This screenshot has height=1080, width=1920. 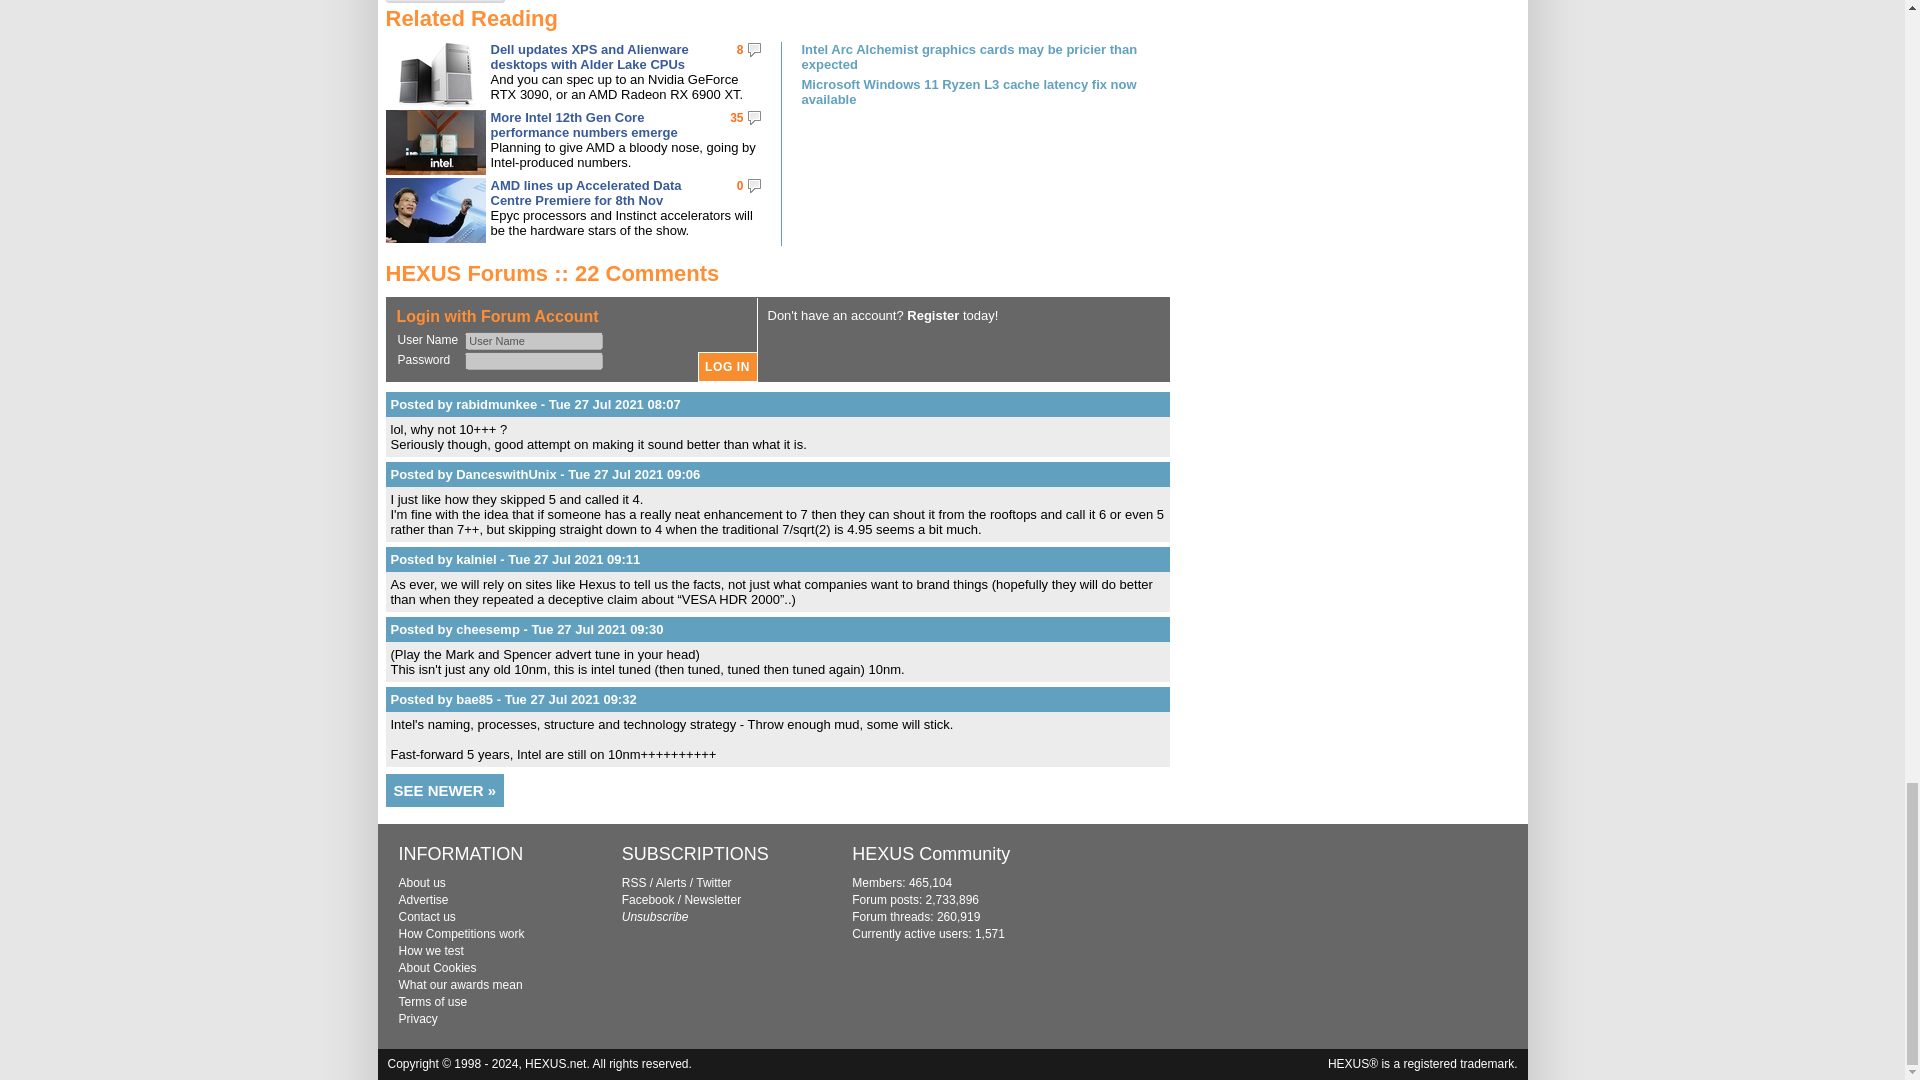 I want to click on 8, so click(x=740, y=50).